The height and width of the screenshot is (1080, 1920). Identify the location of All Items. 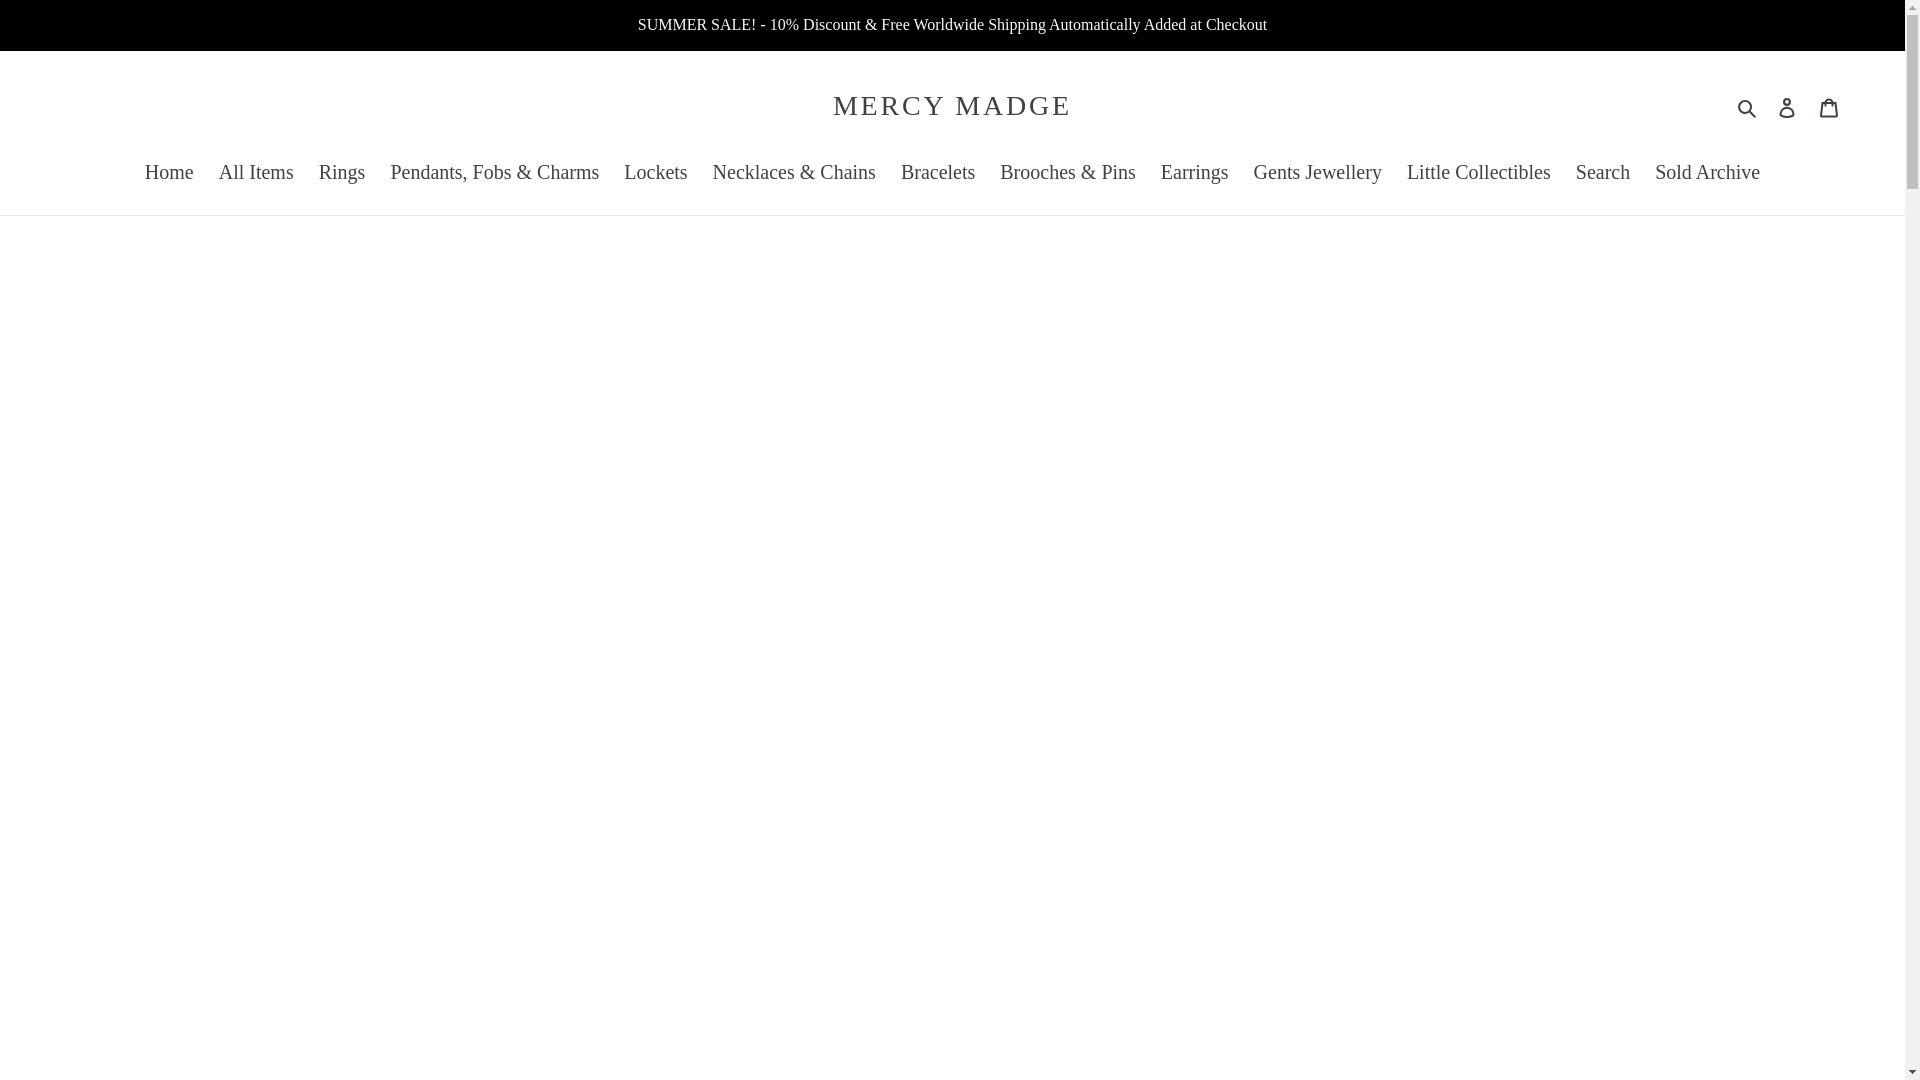
(256, 173).